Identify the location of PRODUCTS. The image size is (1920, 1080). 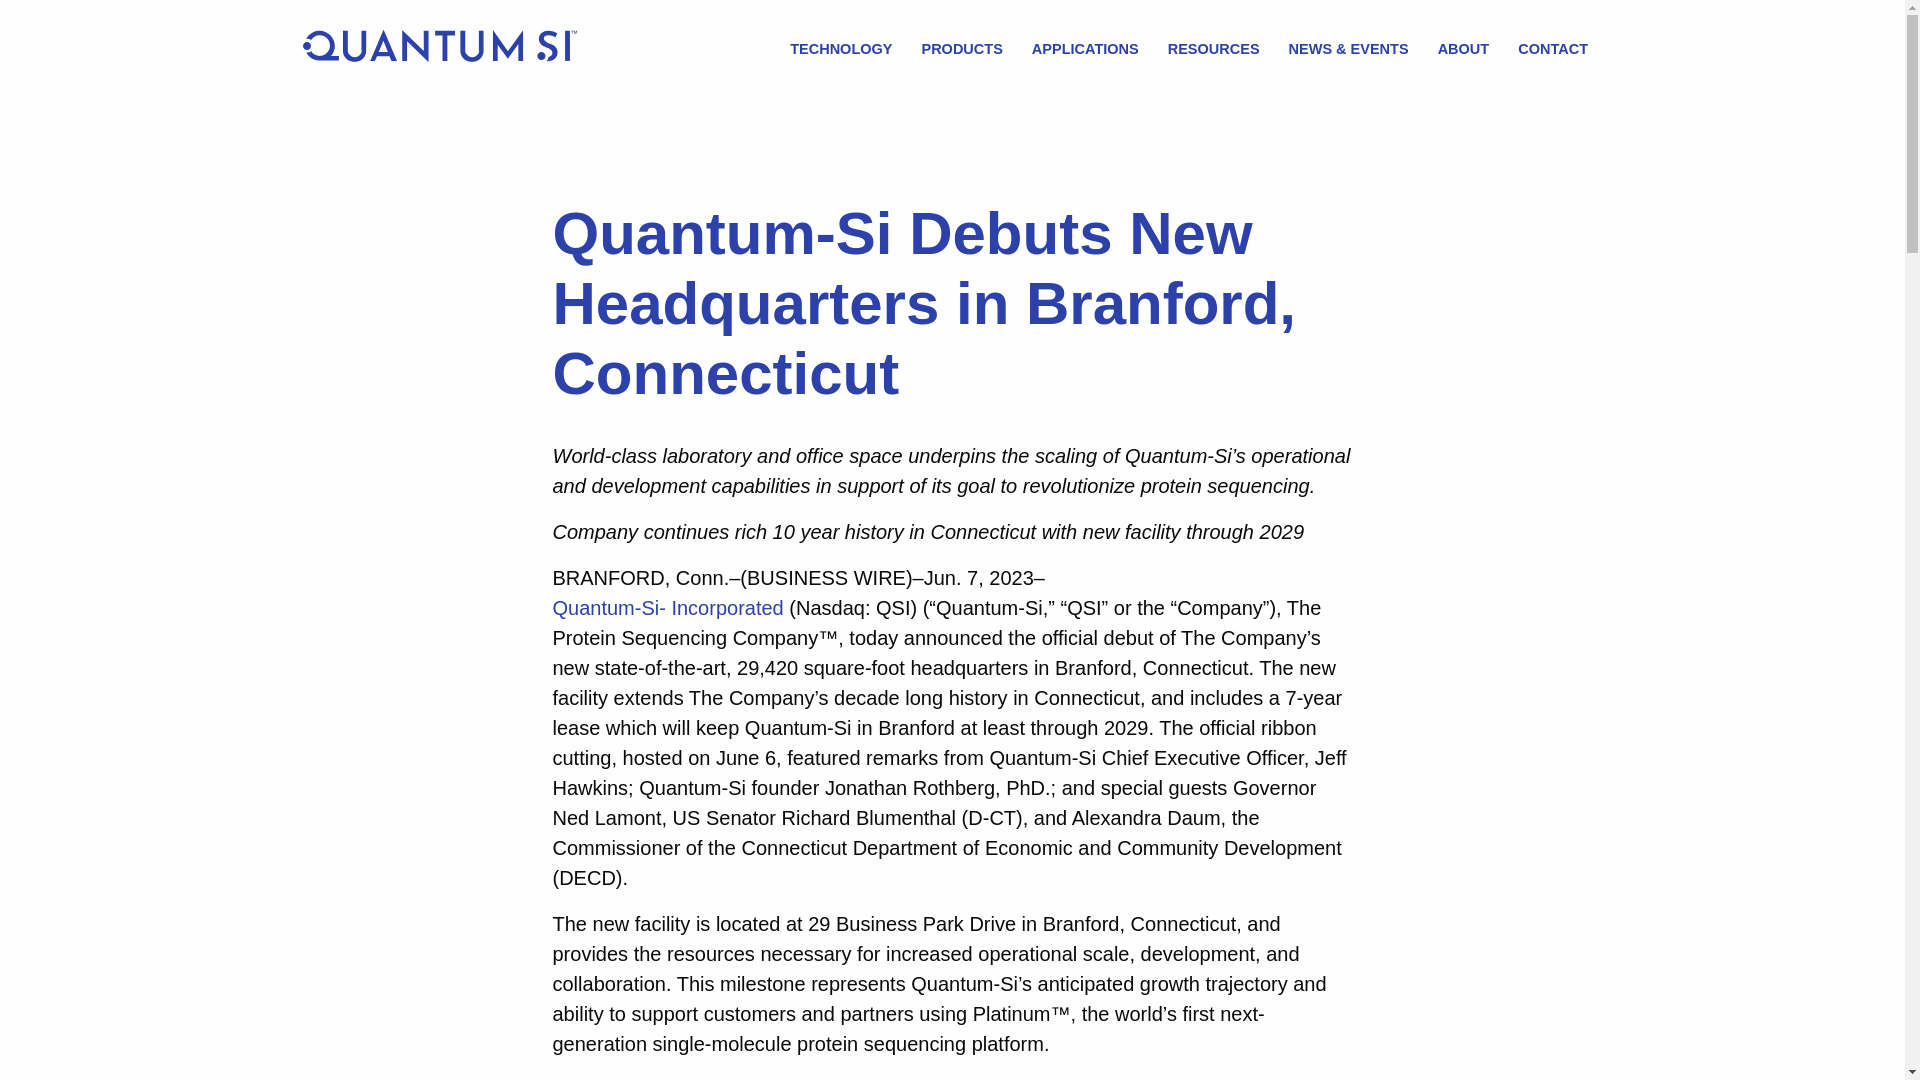
(961, 50).